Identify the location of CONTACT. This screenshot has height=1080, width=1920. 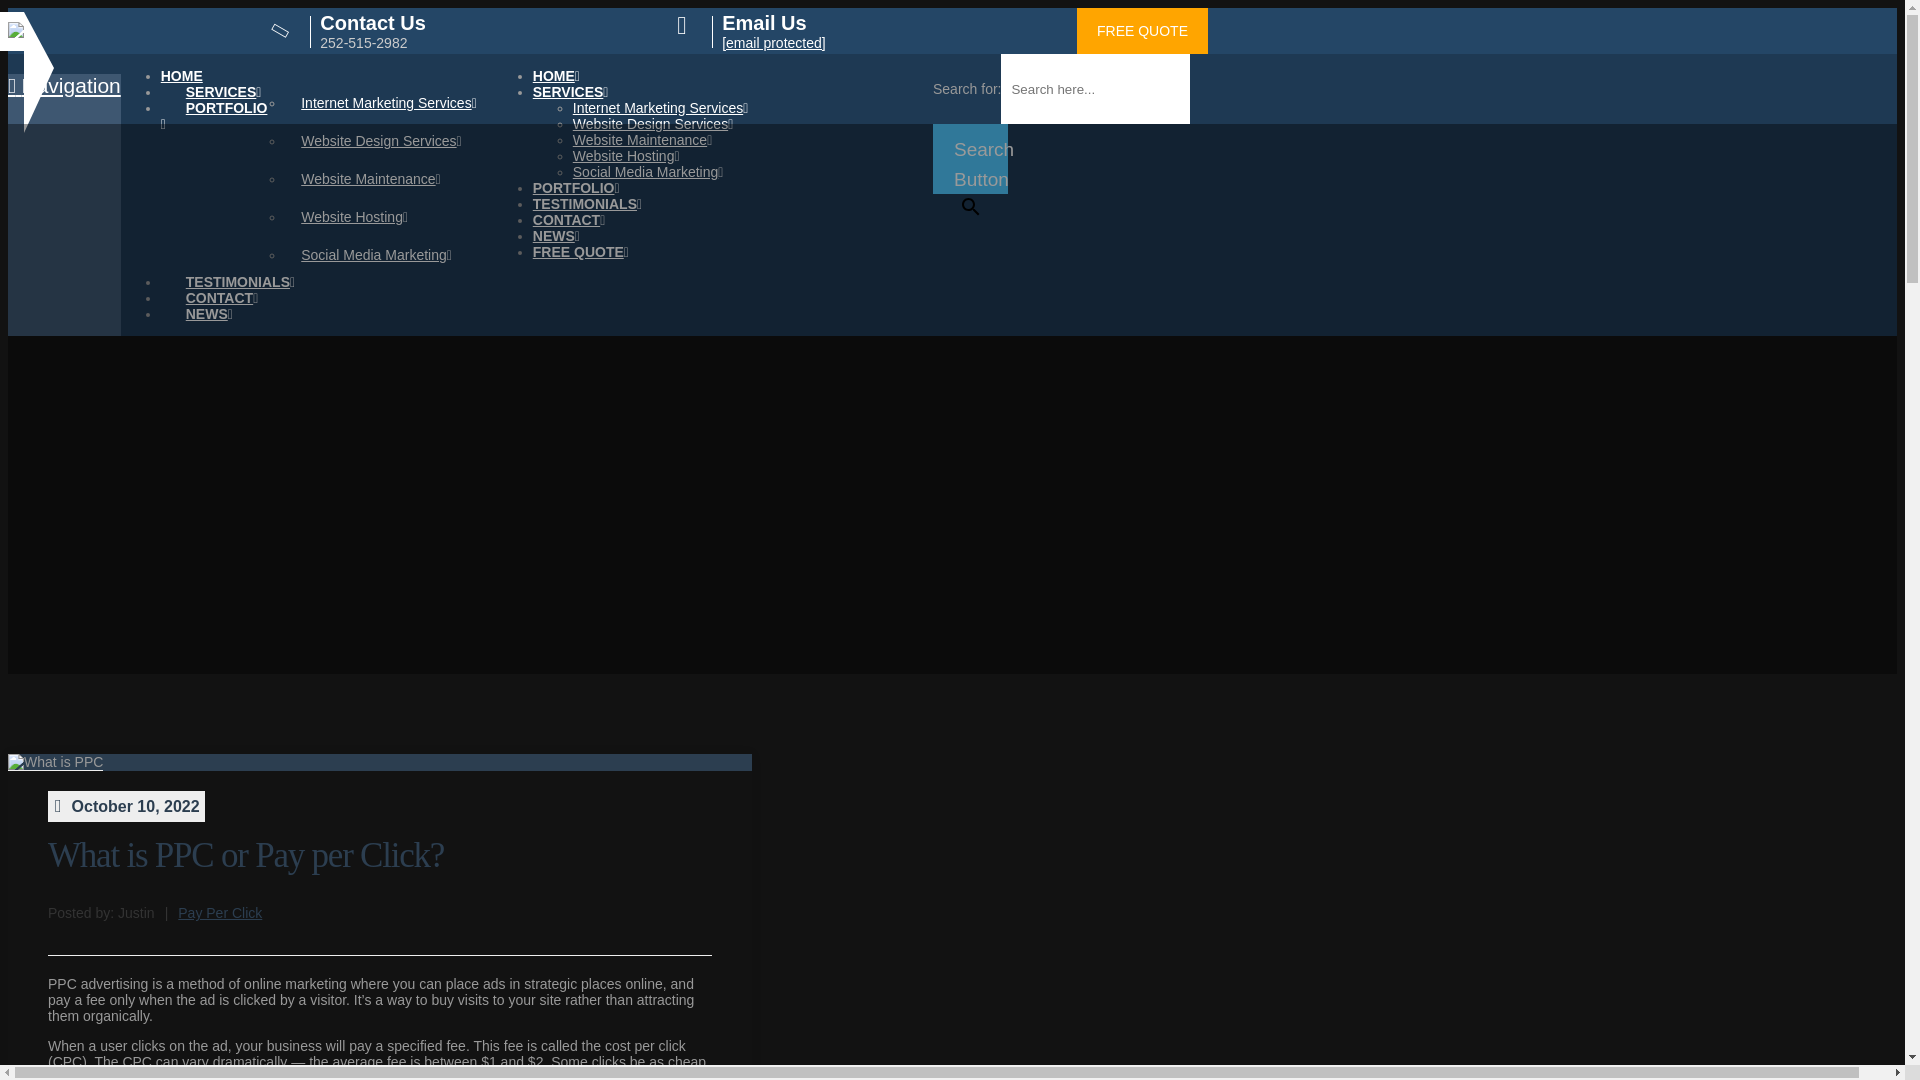
(222, 284).